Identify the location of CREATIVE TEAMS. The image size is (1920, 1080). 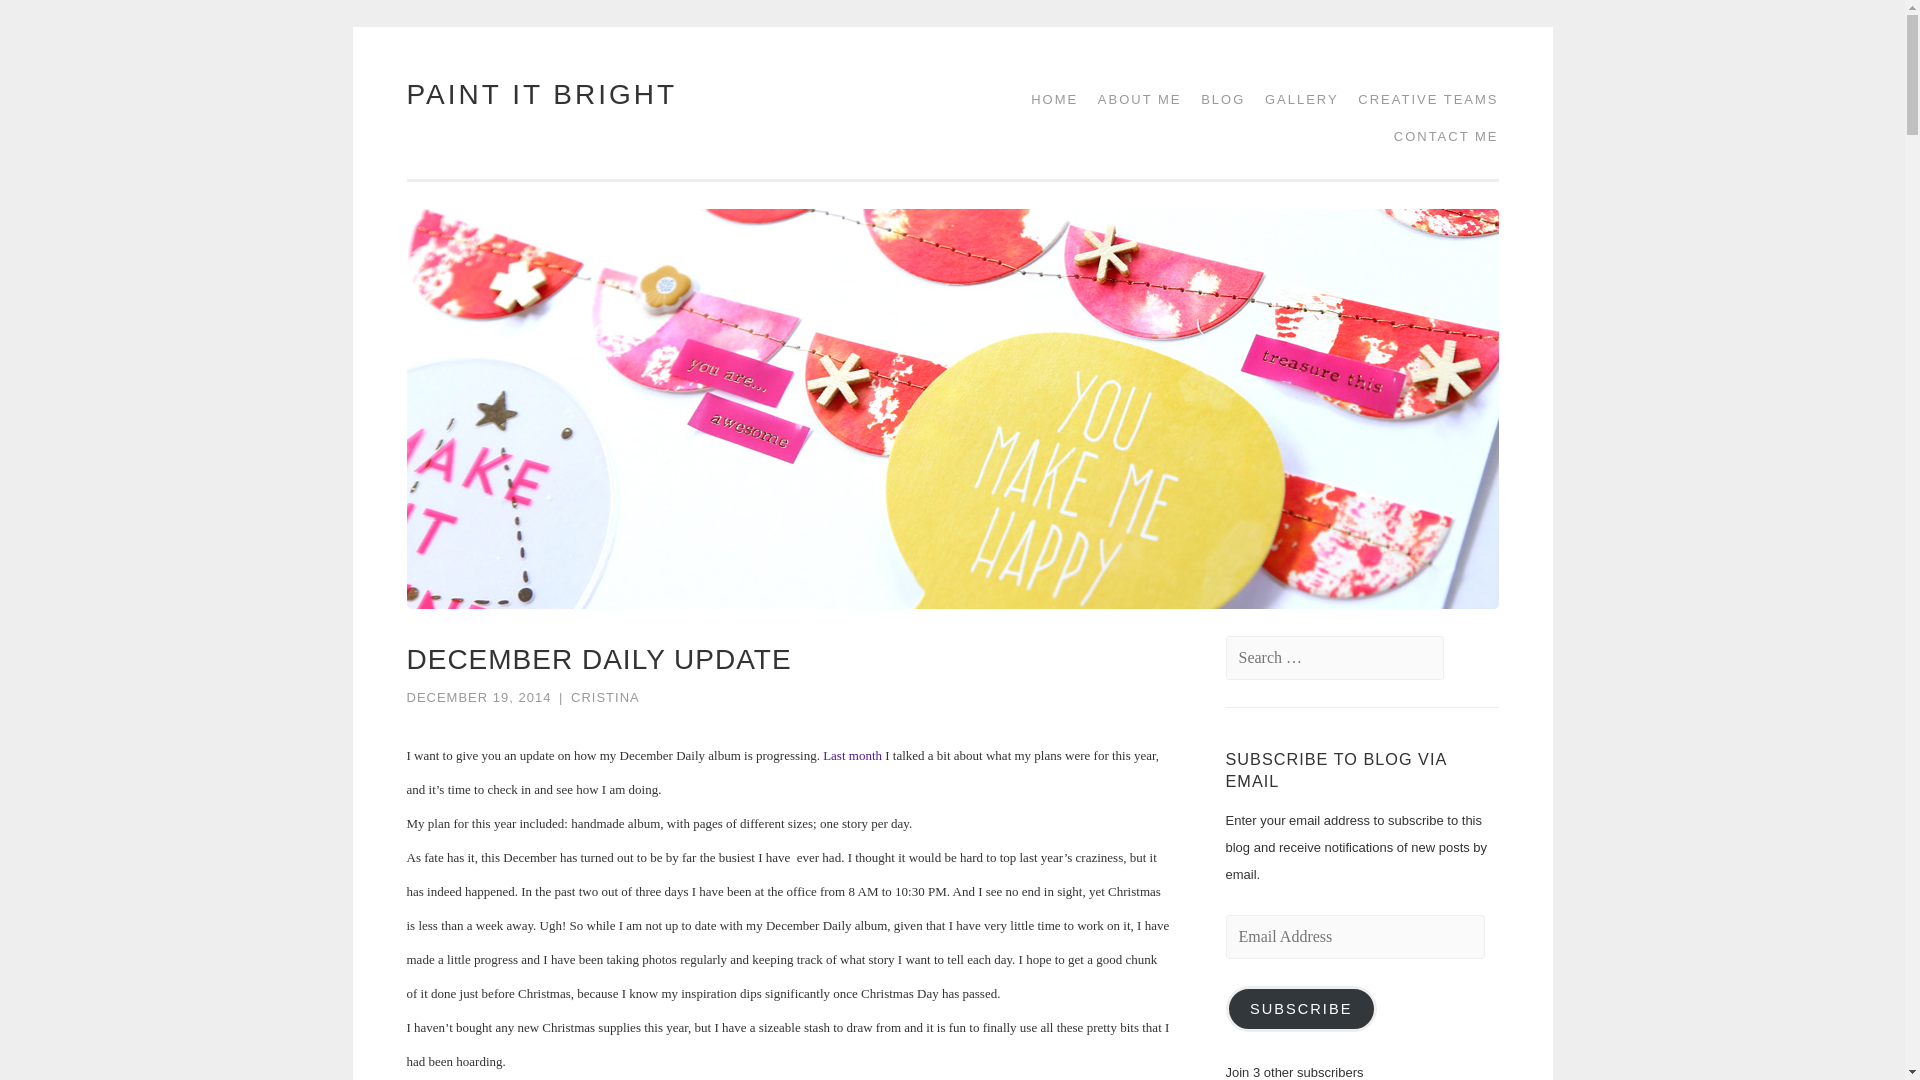
(1420, 99).